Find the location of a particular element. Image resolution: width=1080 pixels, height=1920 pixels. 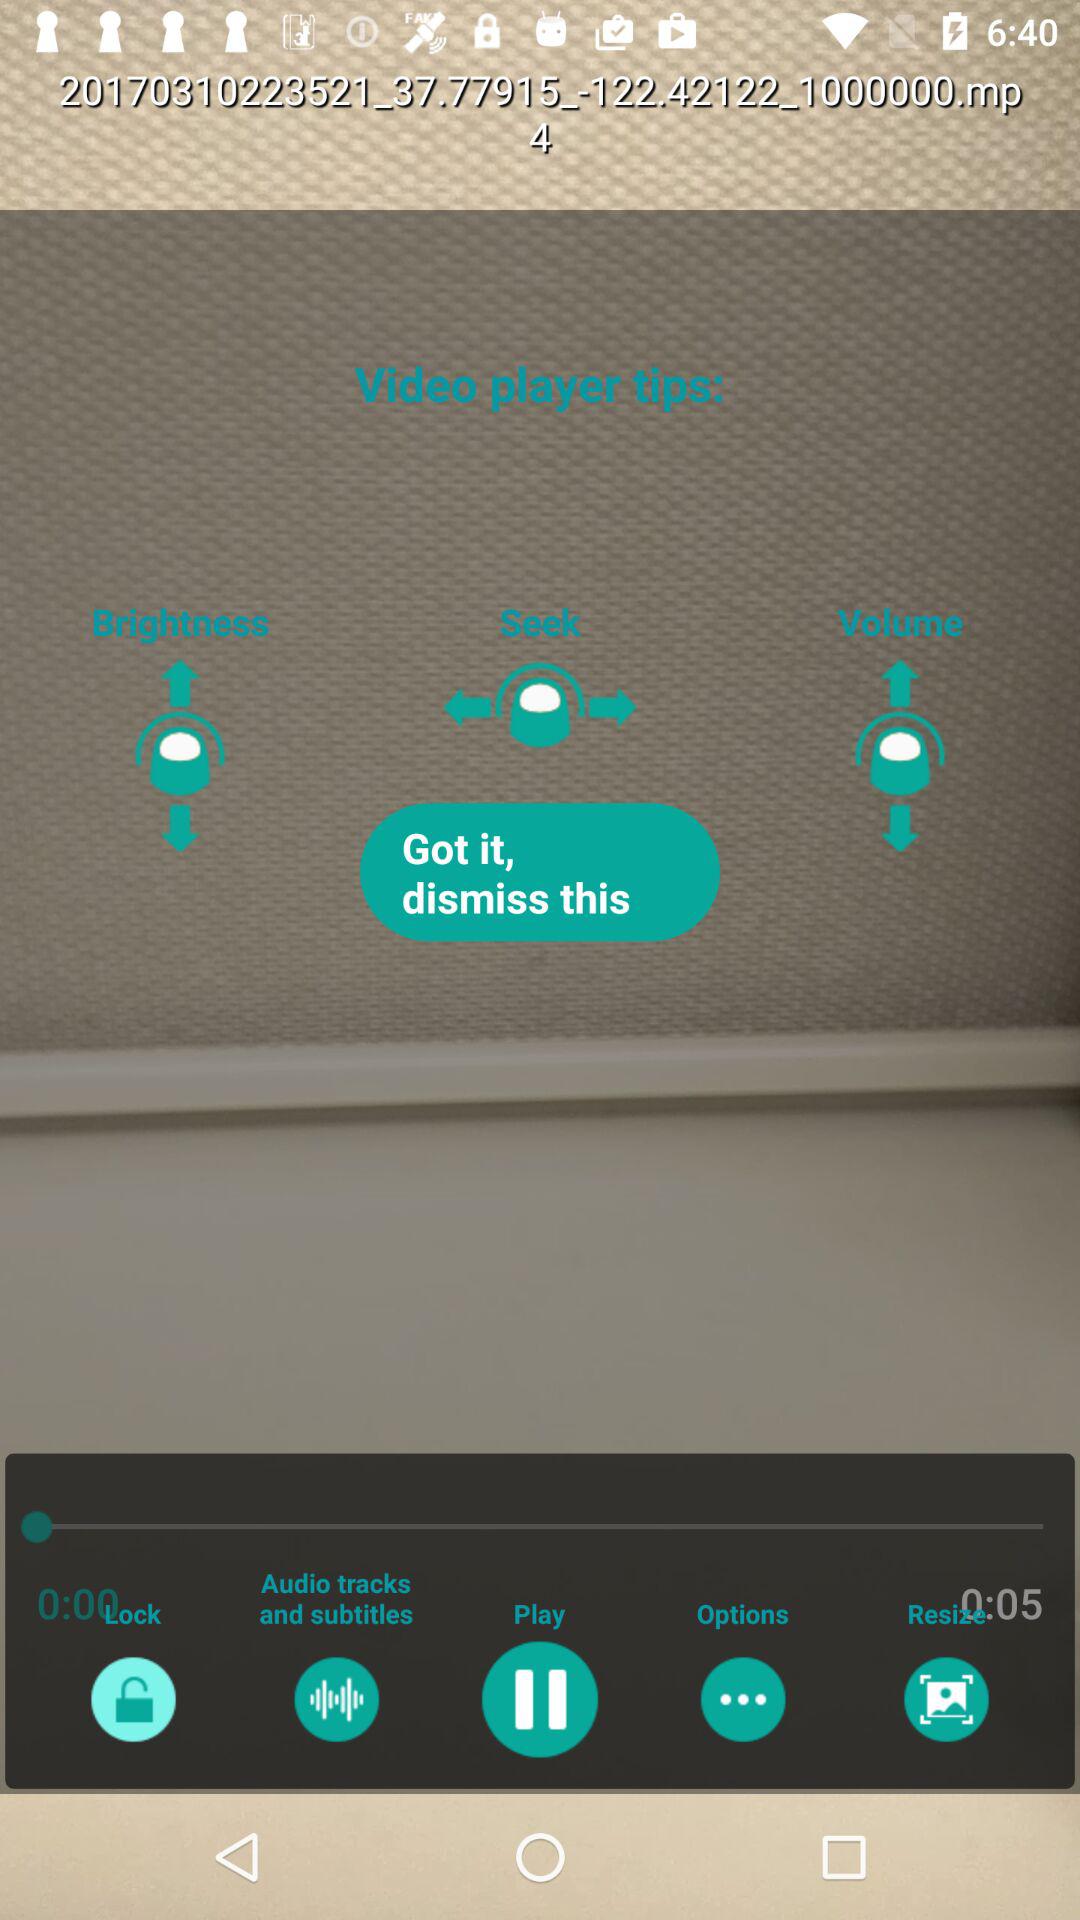

select the icon next to volume icon is located at coordinates (540, 872).